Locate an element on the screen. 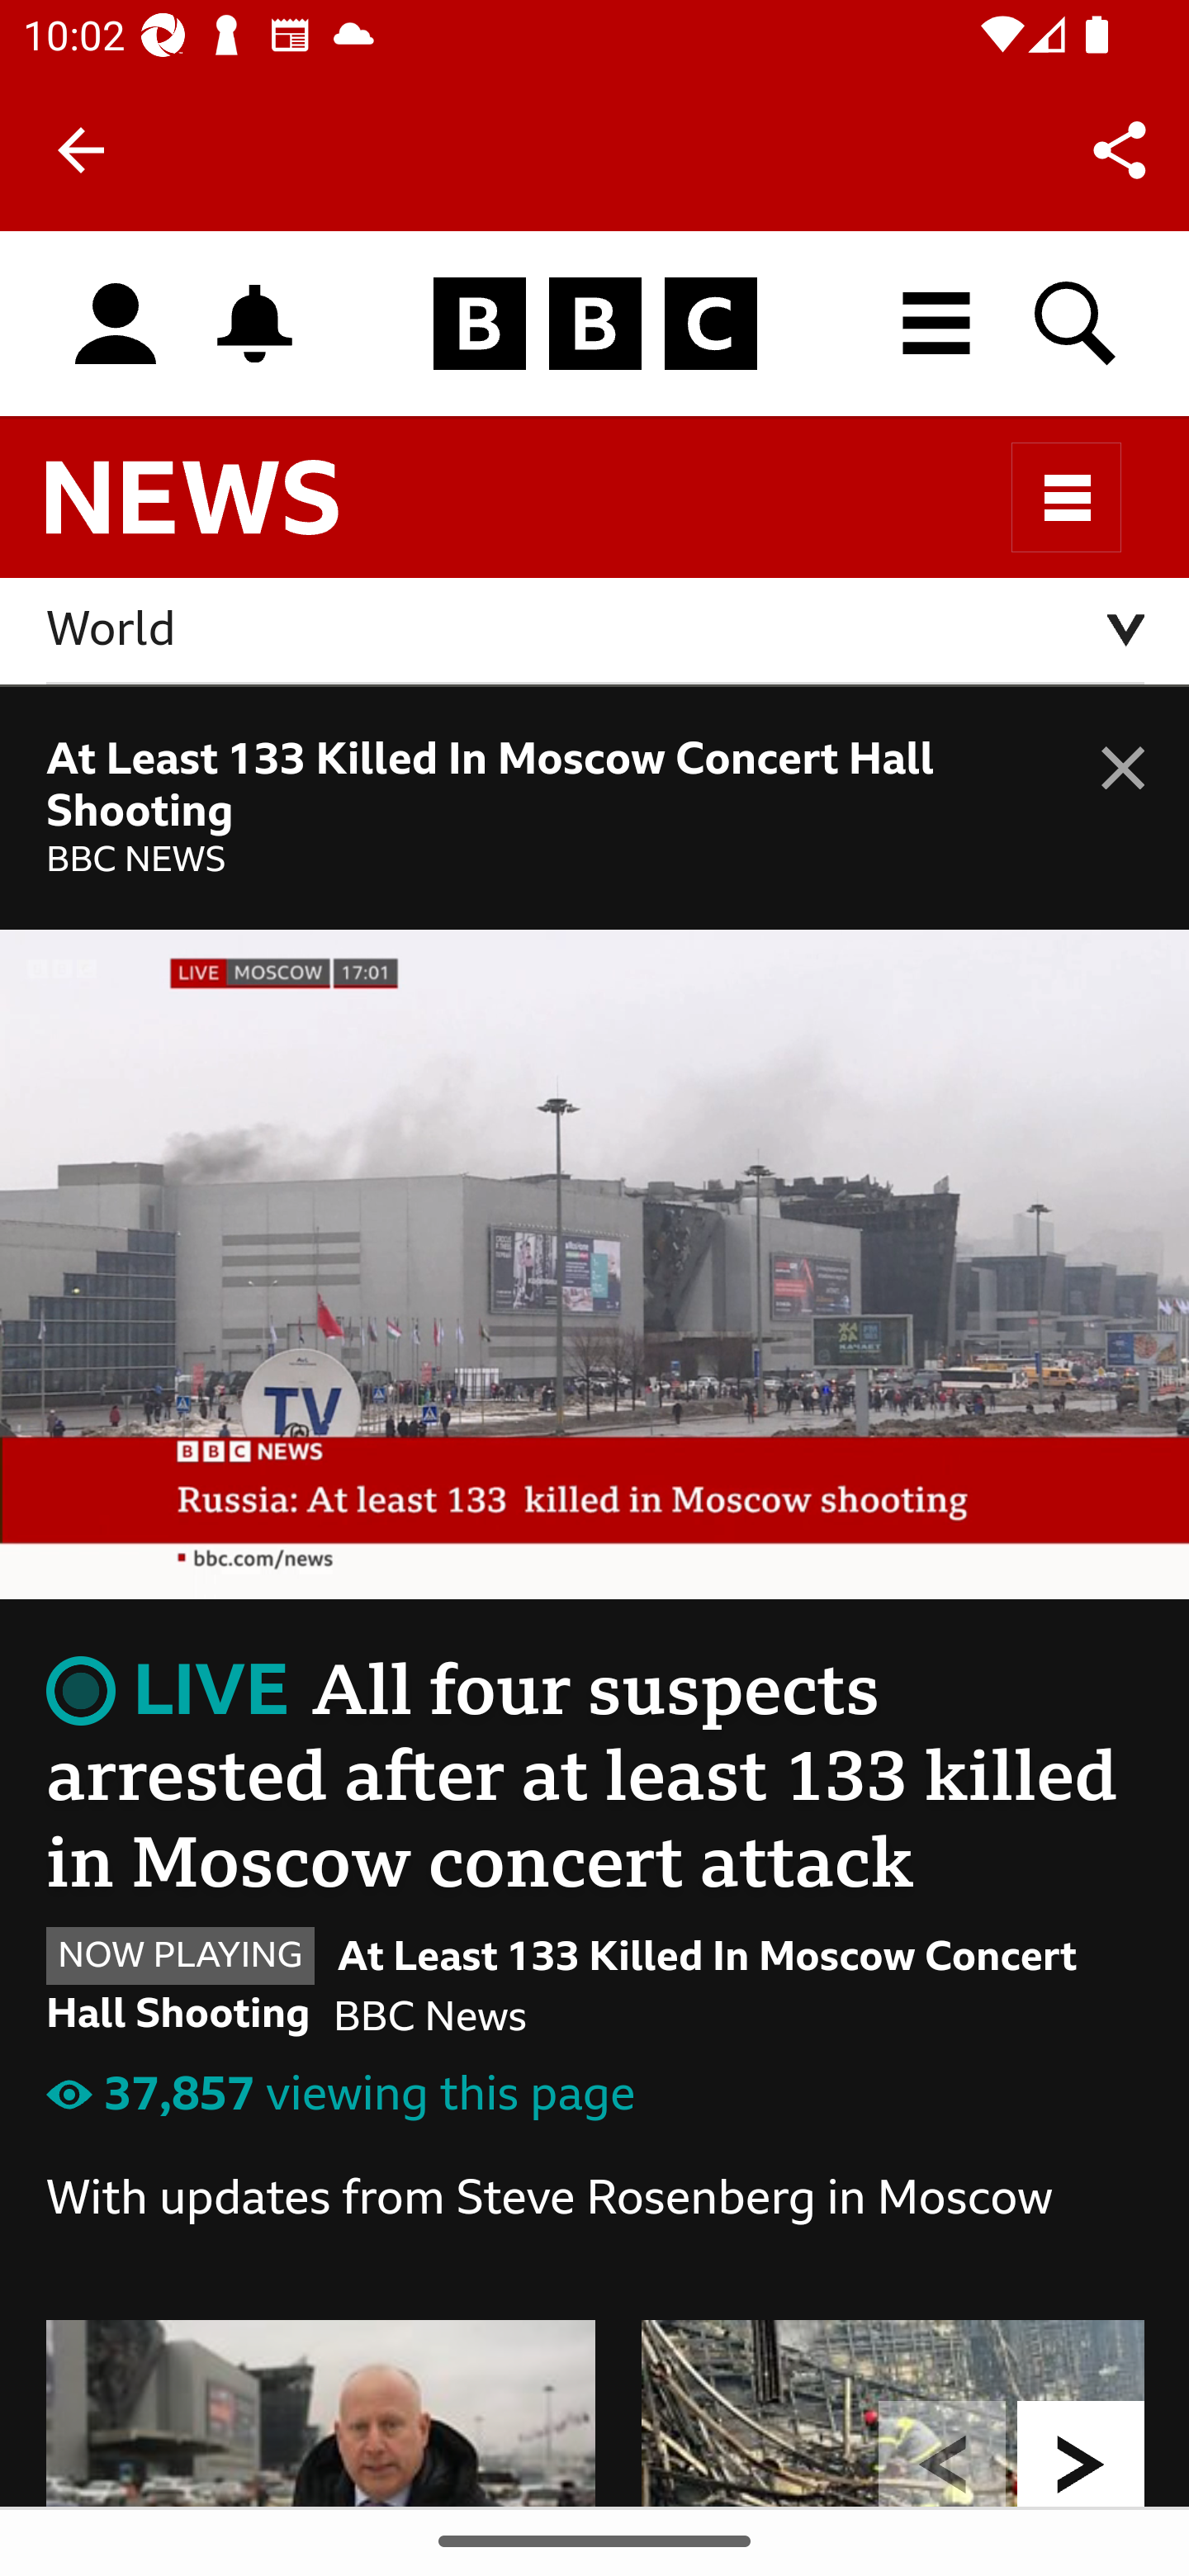 The image size is (1189, 2576). Sections is located at coordinates (1067, 497).